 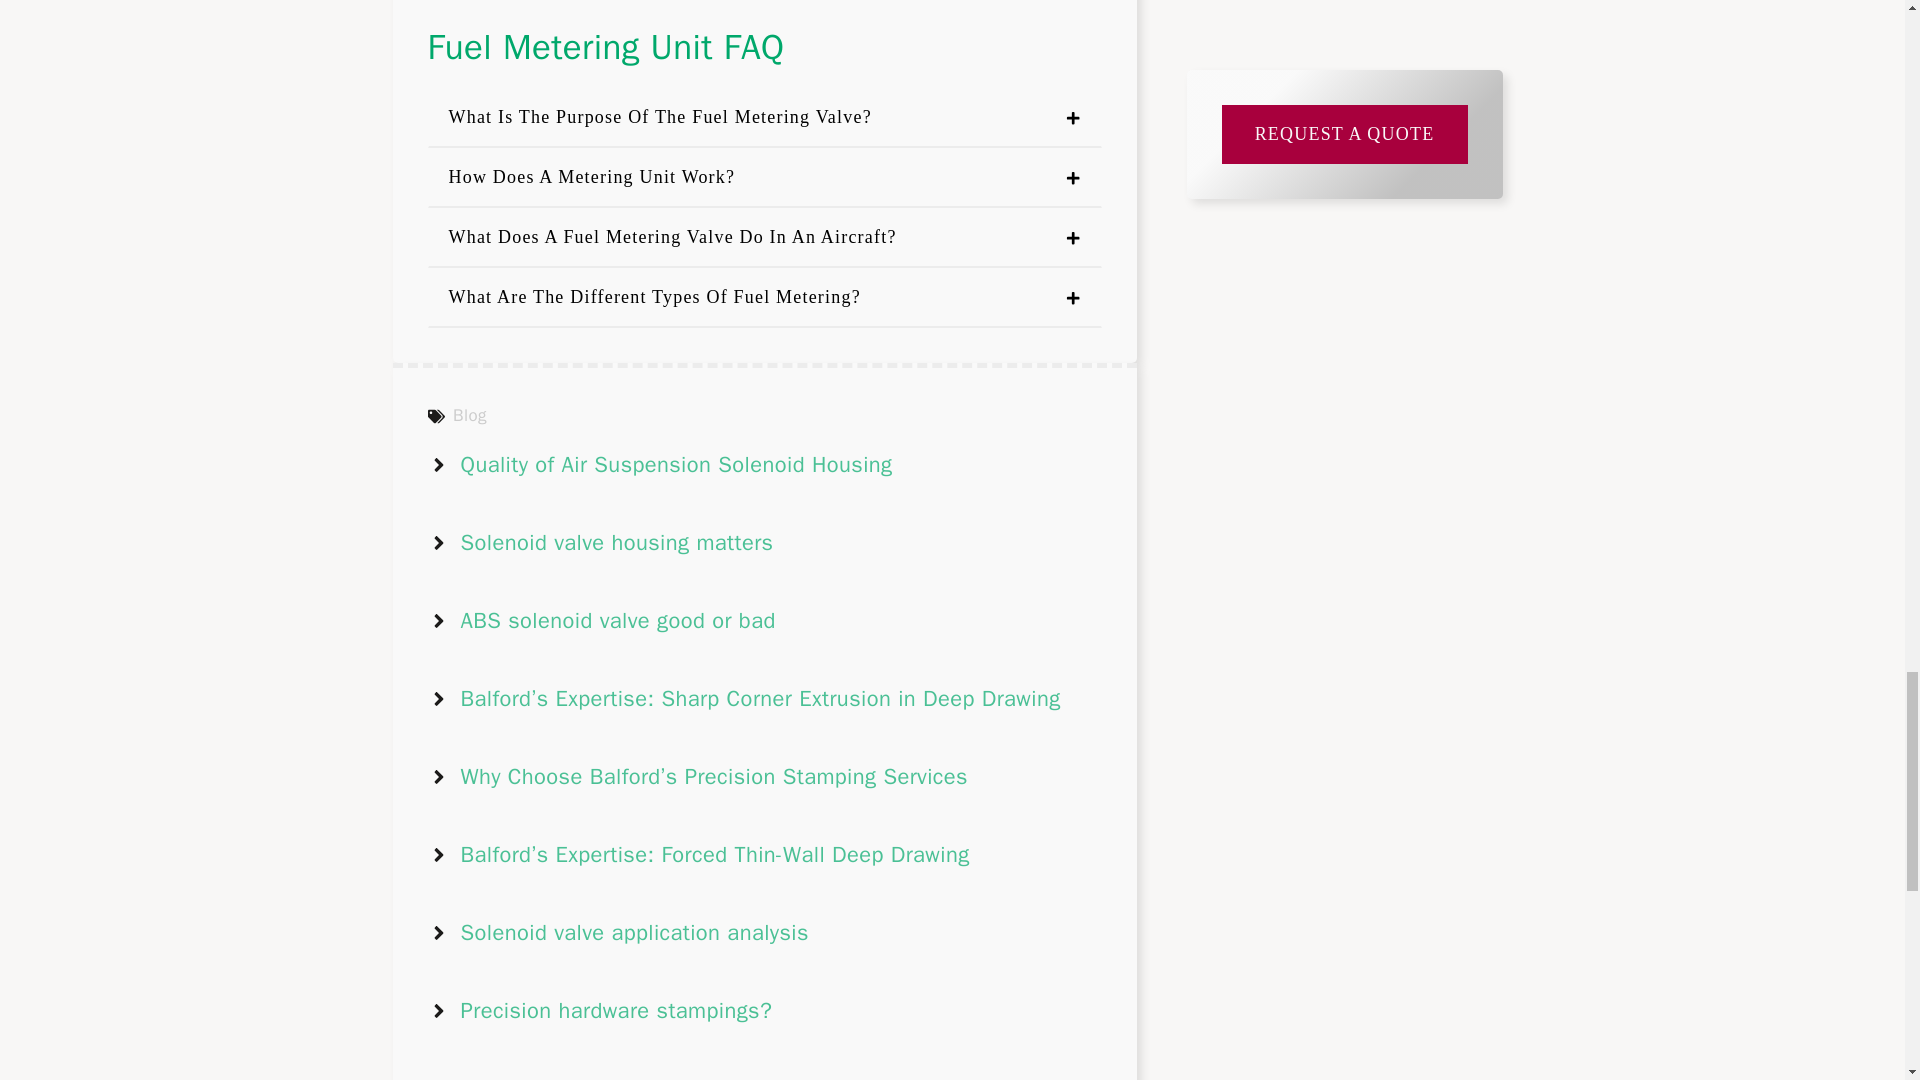 I want to click on Blog, so click(x=470, y=415).